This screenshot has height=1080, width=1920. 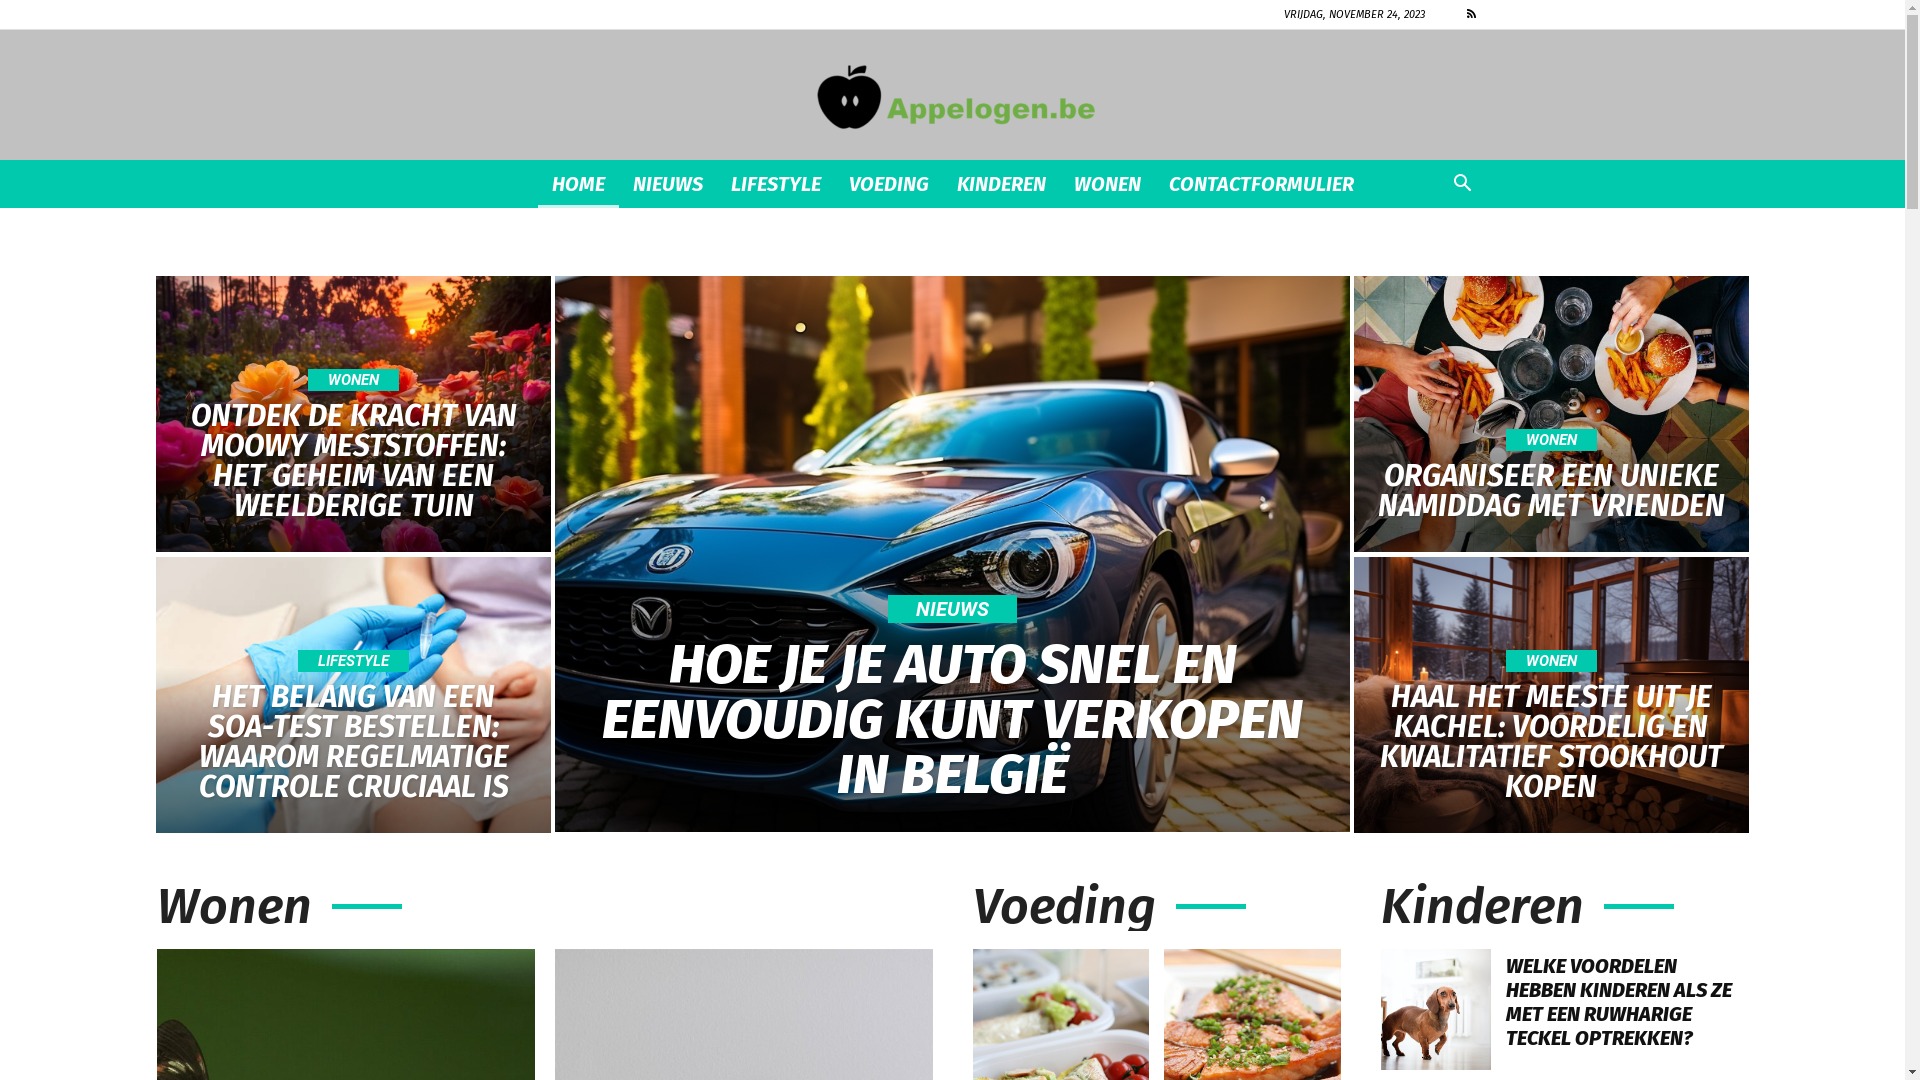 I want to click on NIEUWS, so click(x=667, y=184).